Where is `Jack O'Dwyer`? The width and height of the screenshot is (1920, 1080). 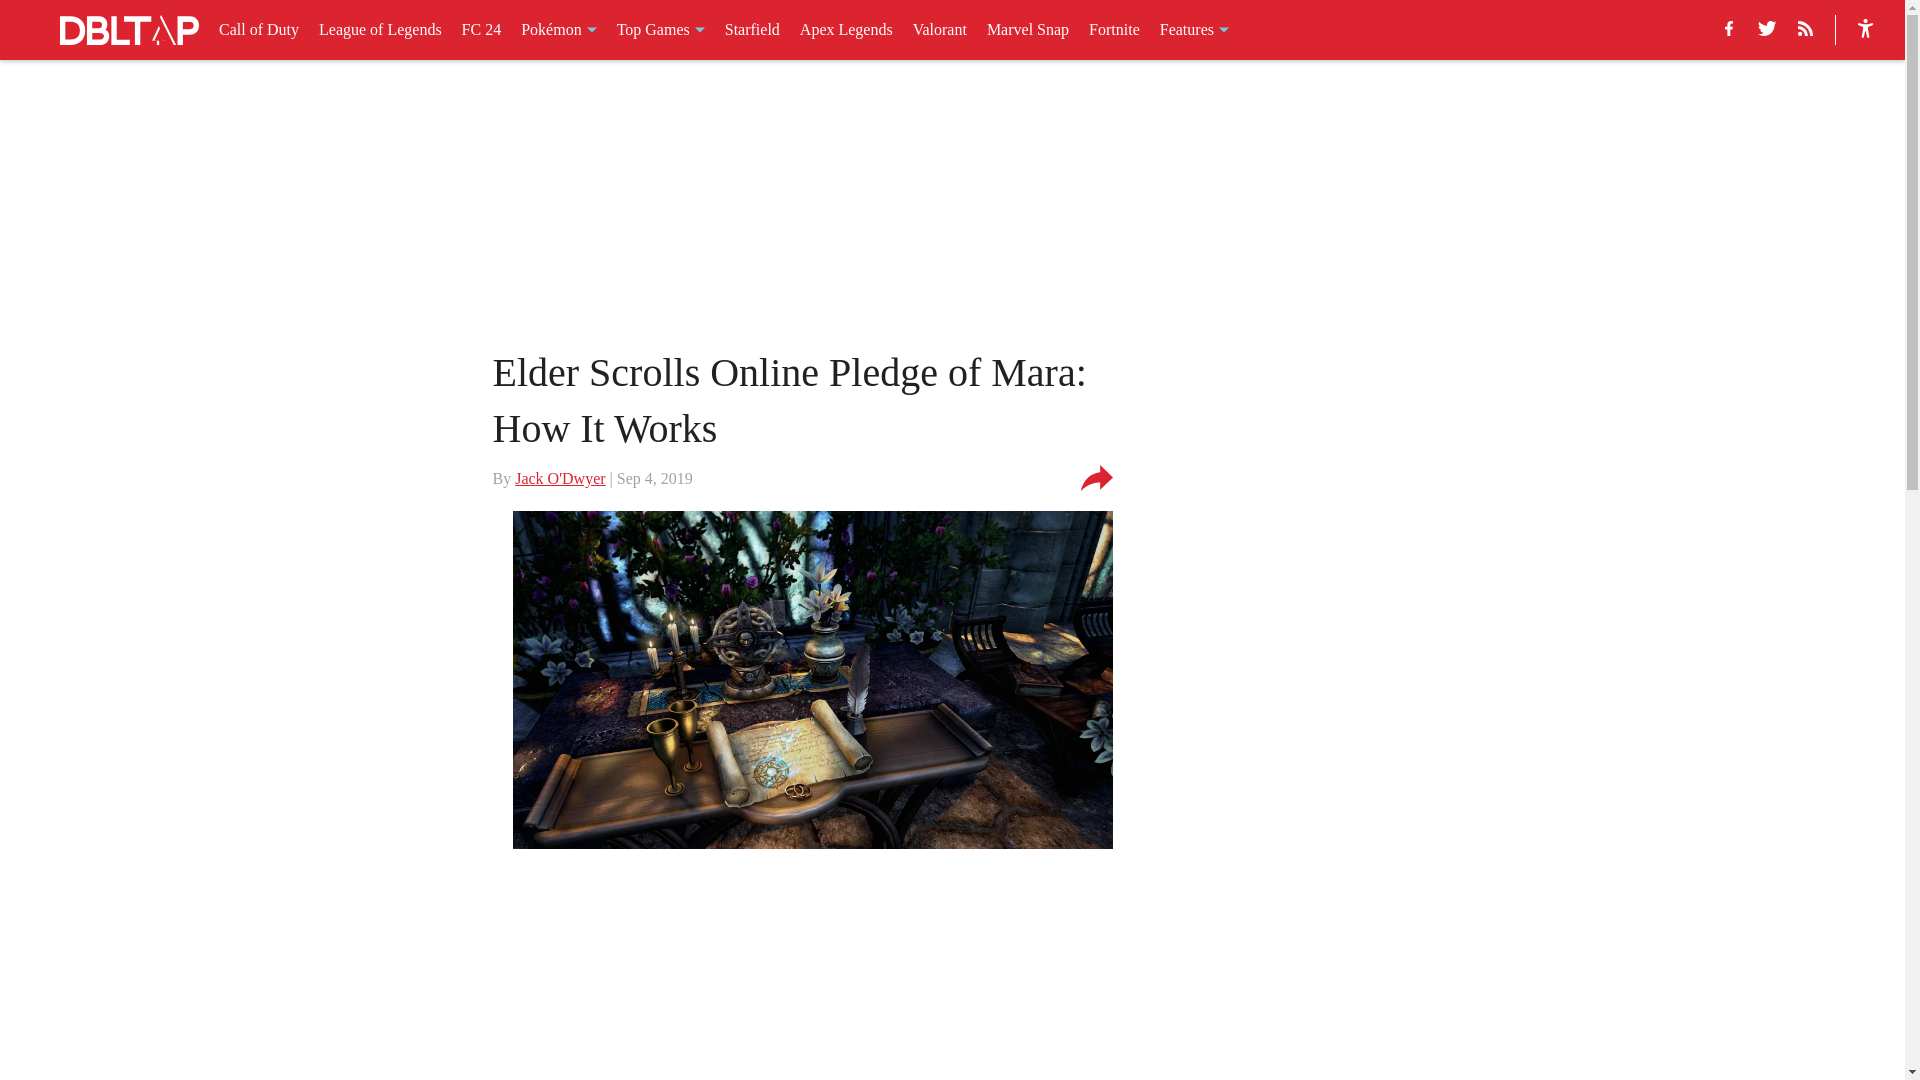 Jack O'Dwyer is located at coordinates (559, 478).